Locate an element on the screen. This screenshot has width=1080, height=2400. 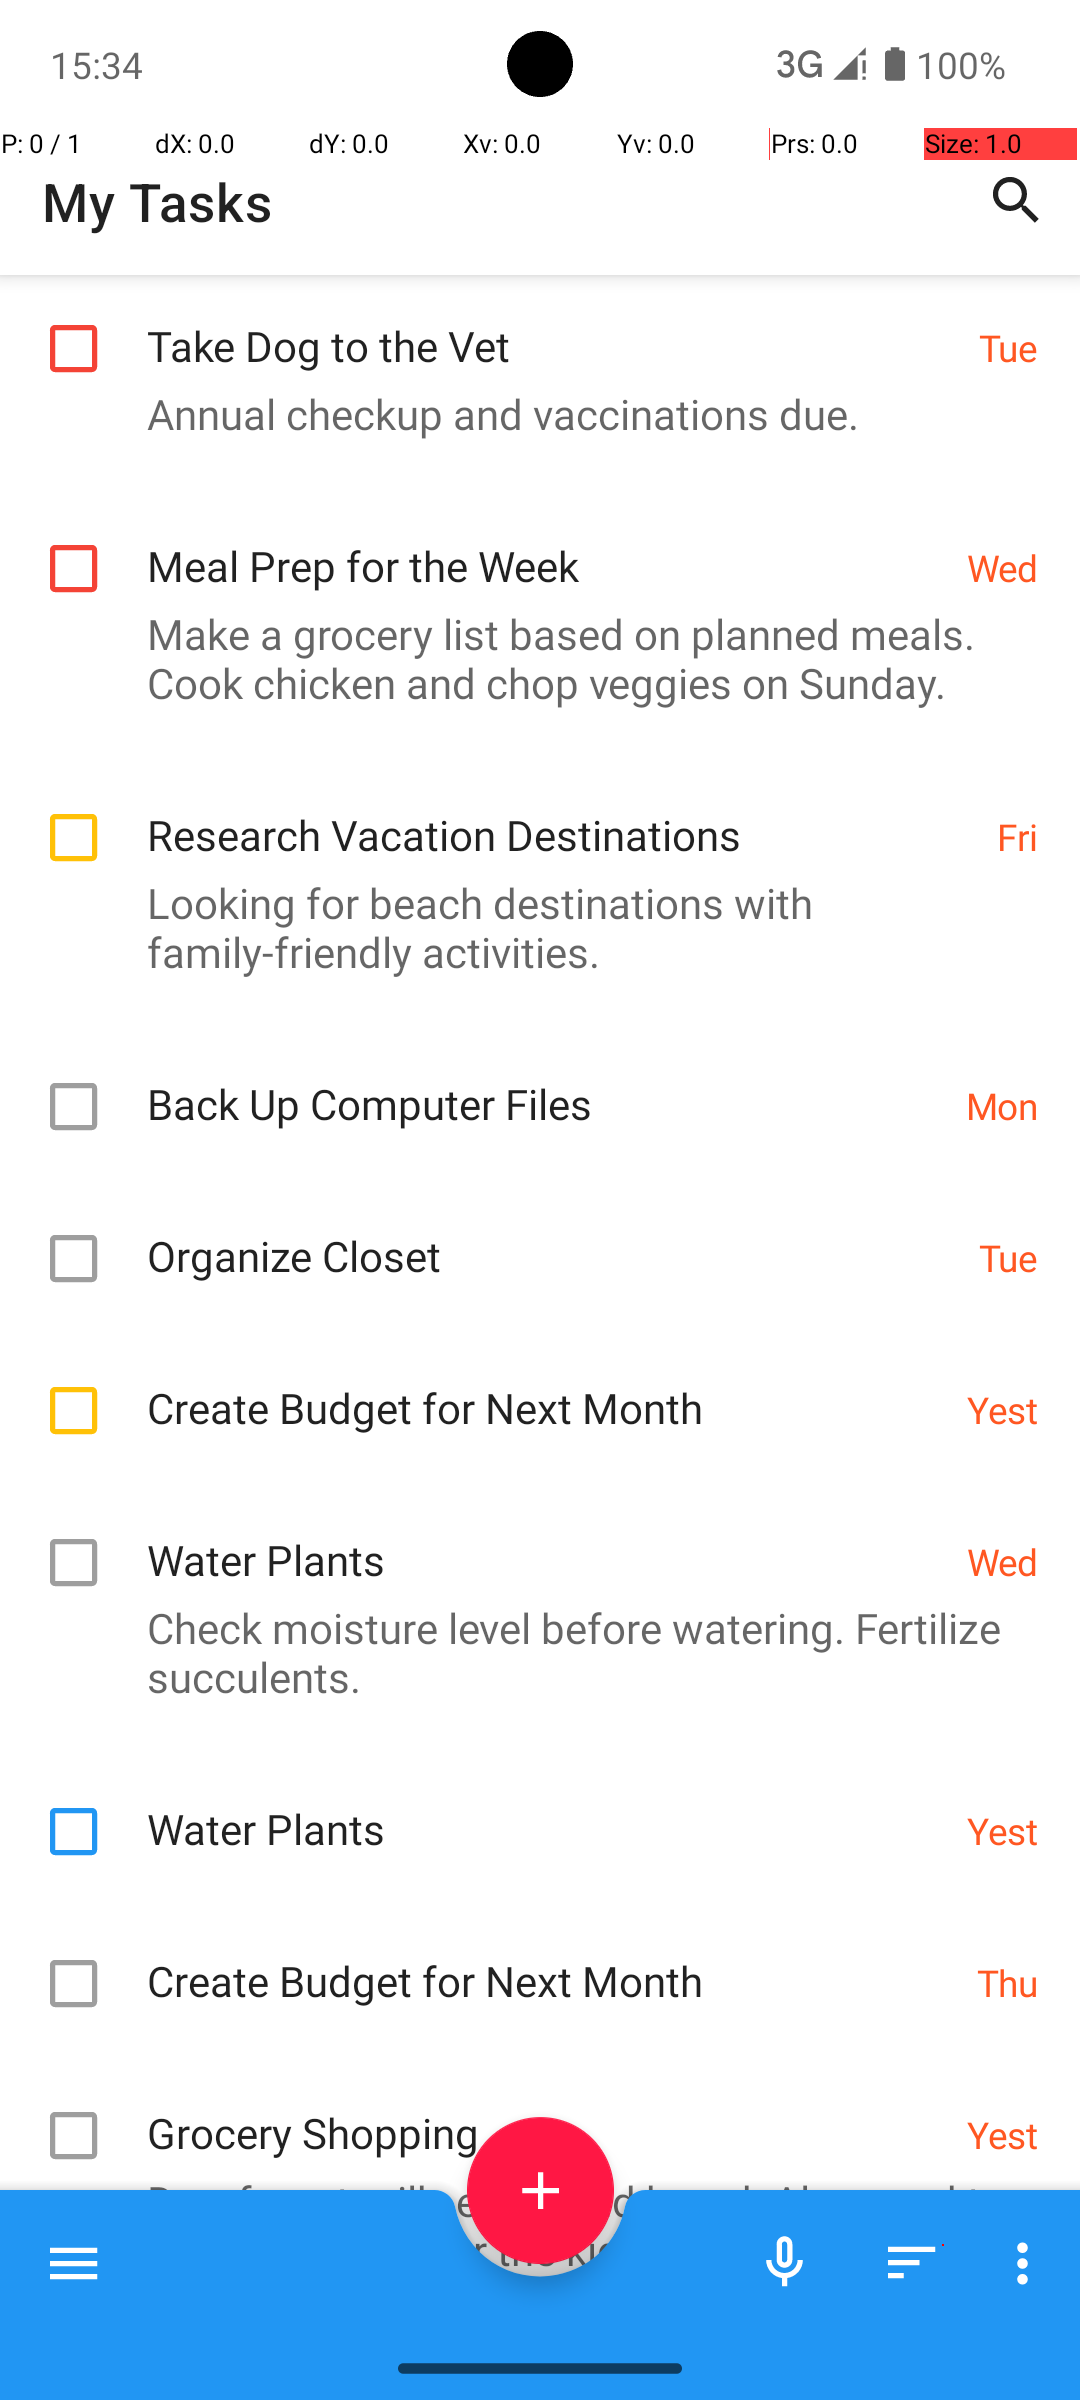
Don	 forget milk, eggs, and bread. Also need to pick up snacks for the kids. is located at coordinates (530, 2225).